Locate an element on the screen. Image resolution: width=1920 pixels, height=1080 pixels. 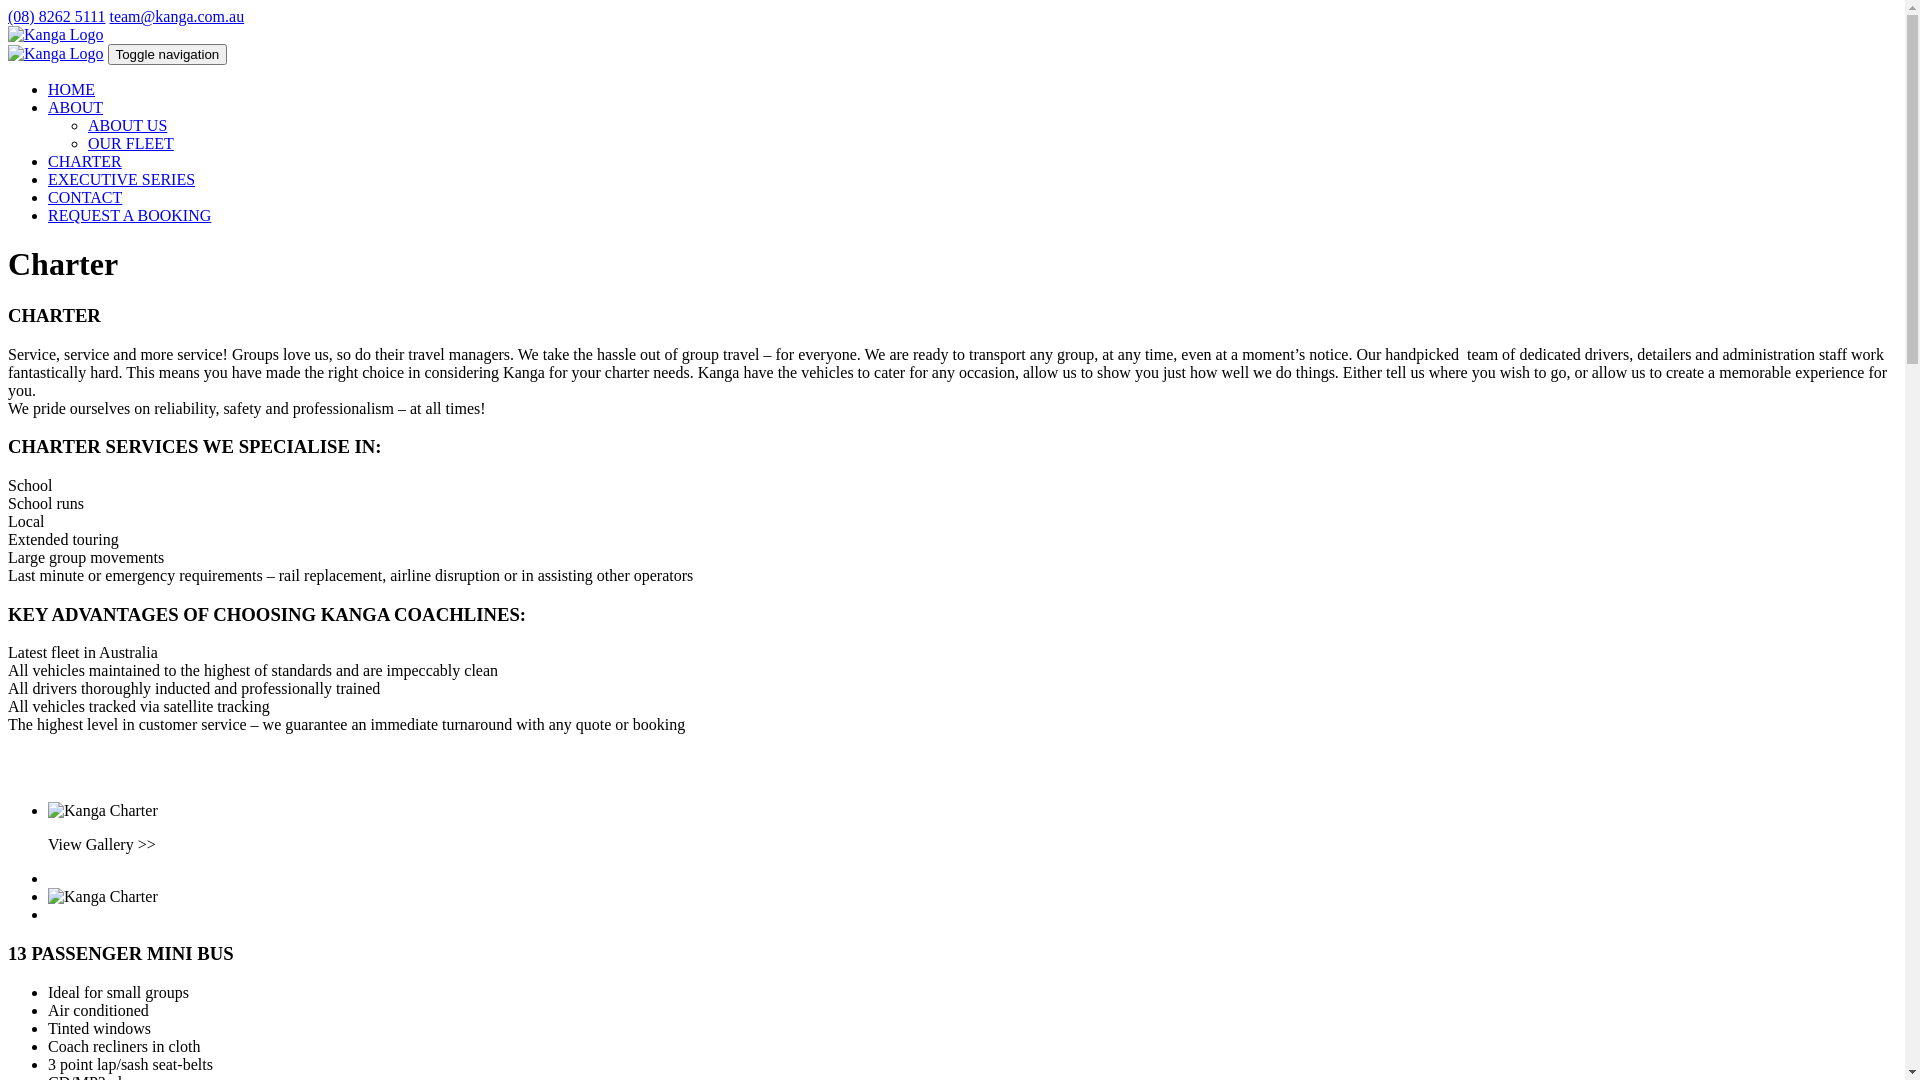
Toggle navigation is located at coordinates (168, 54).